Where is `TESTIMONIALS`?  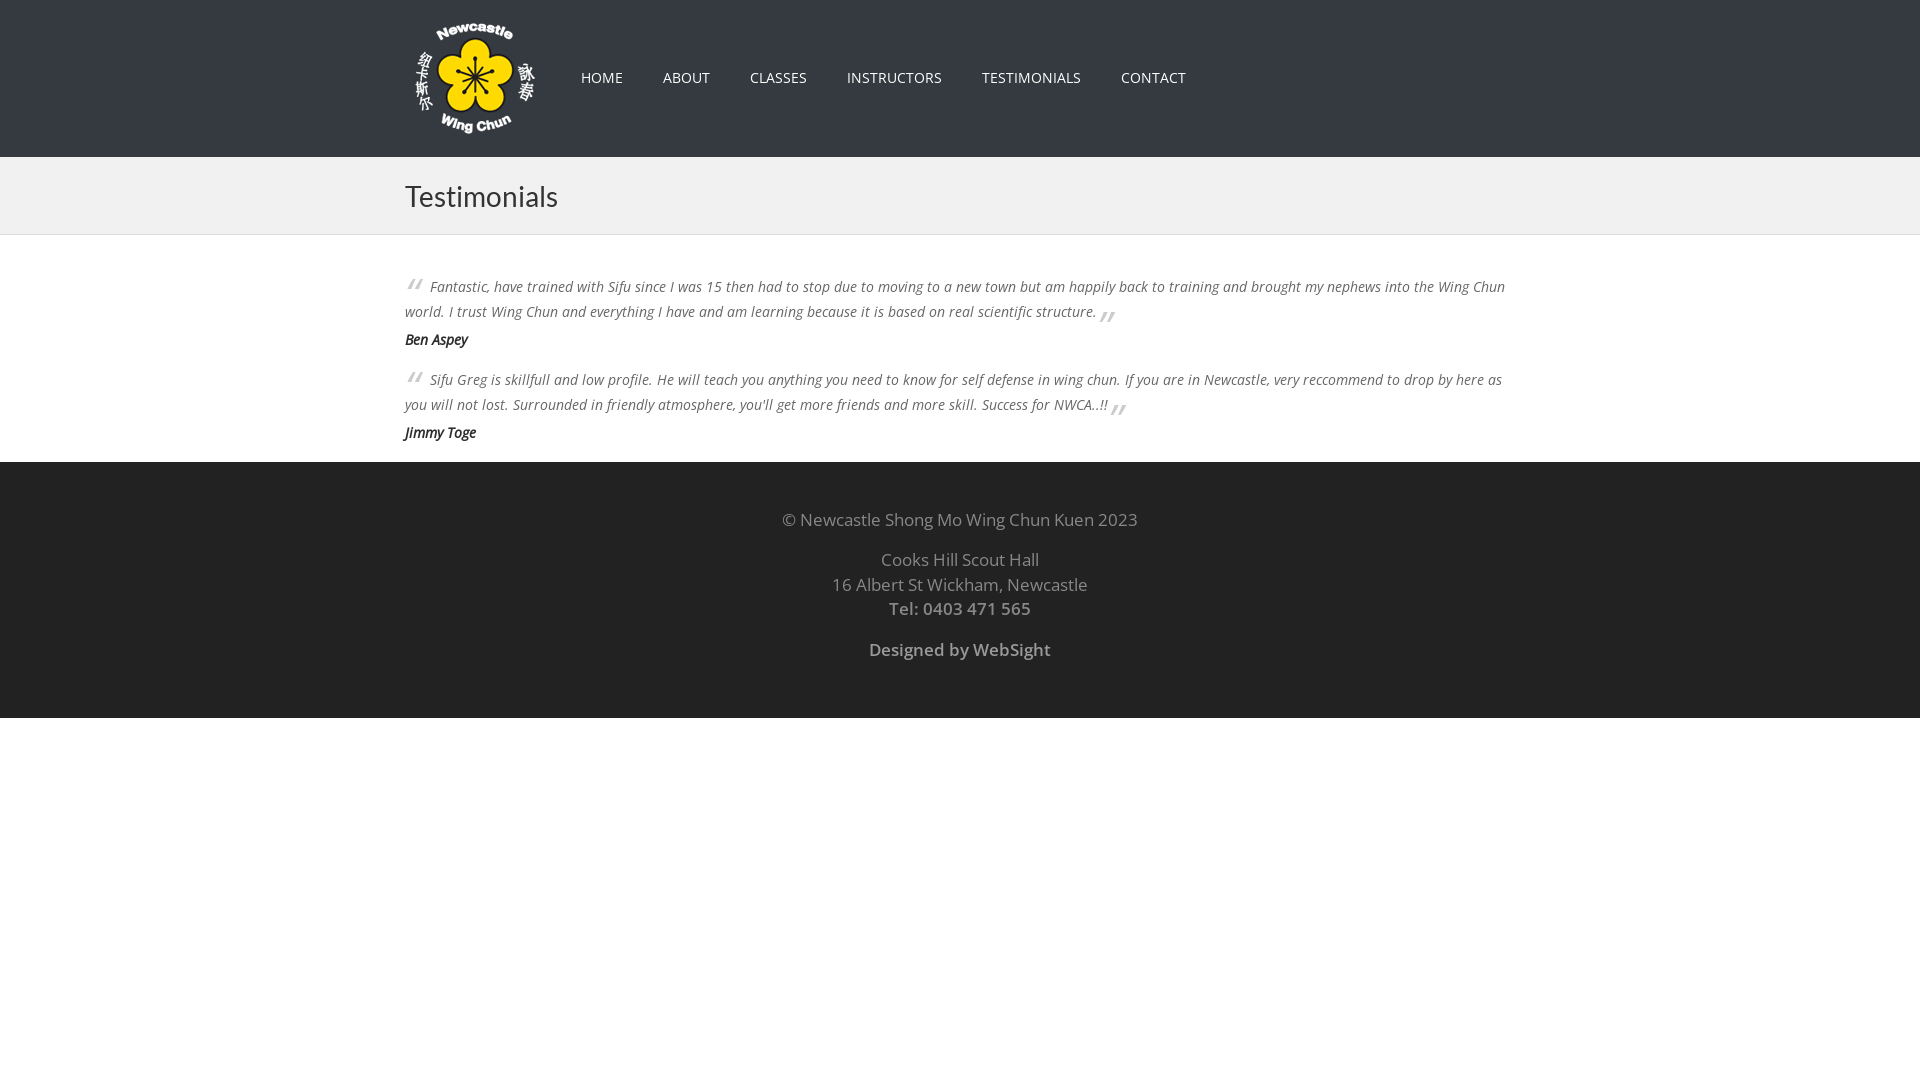 TESTIMONIALS is located at coordinates (1032, 78).